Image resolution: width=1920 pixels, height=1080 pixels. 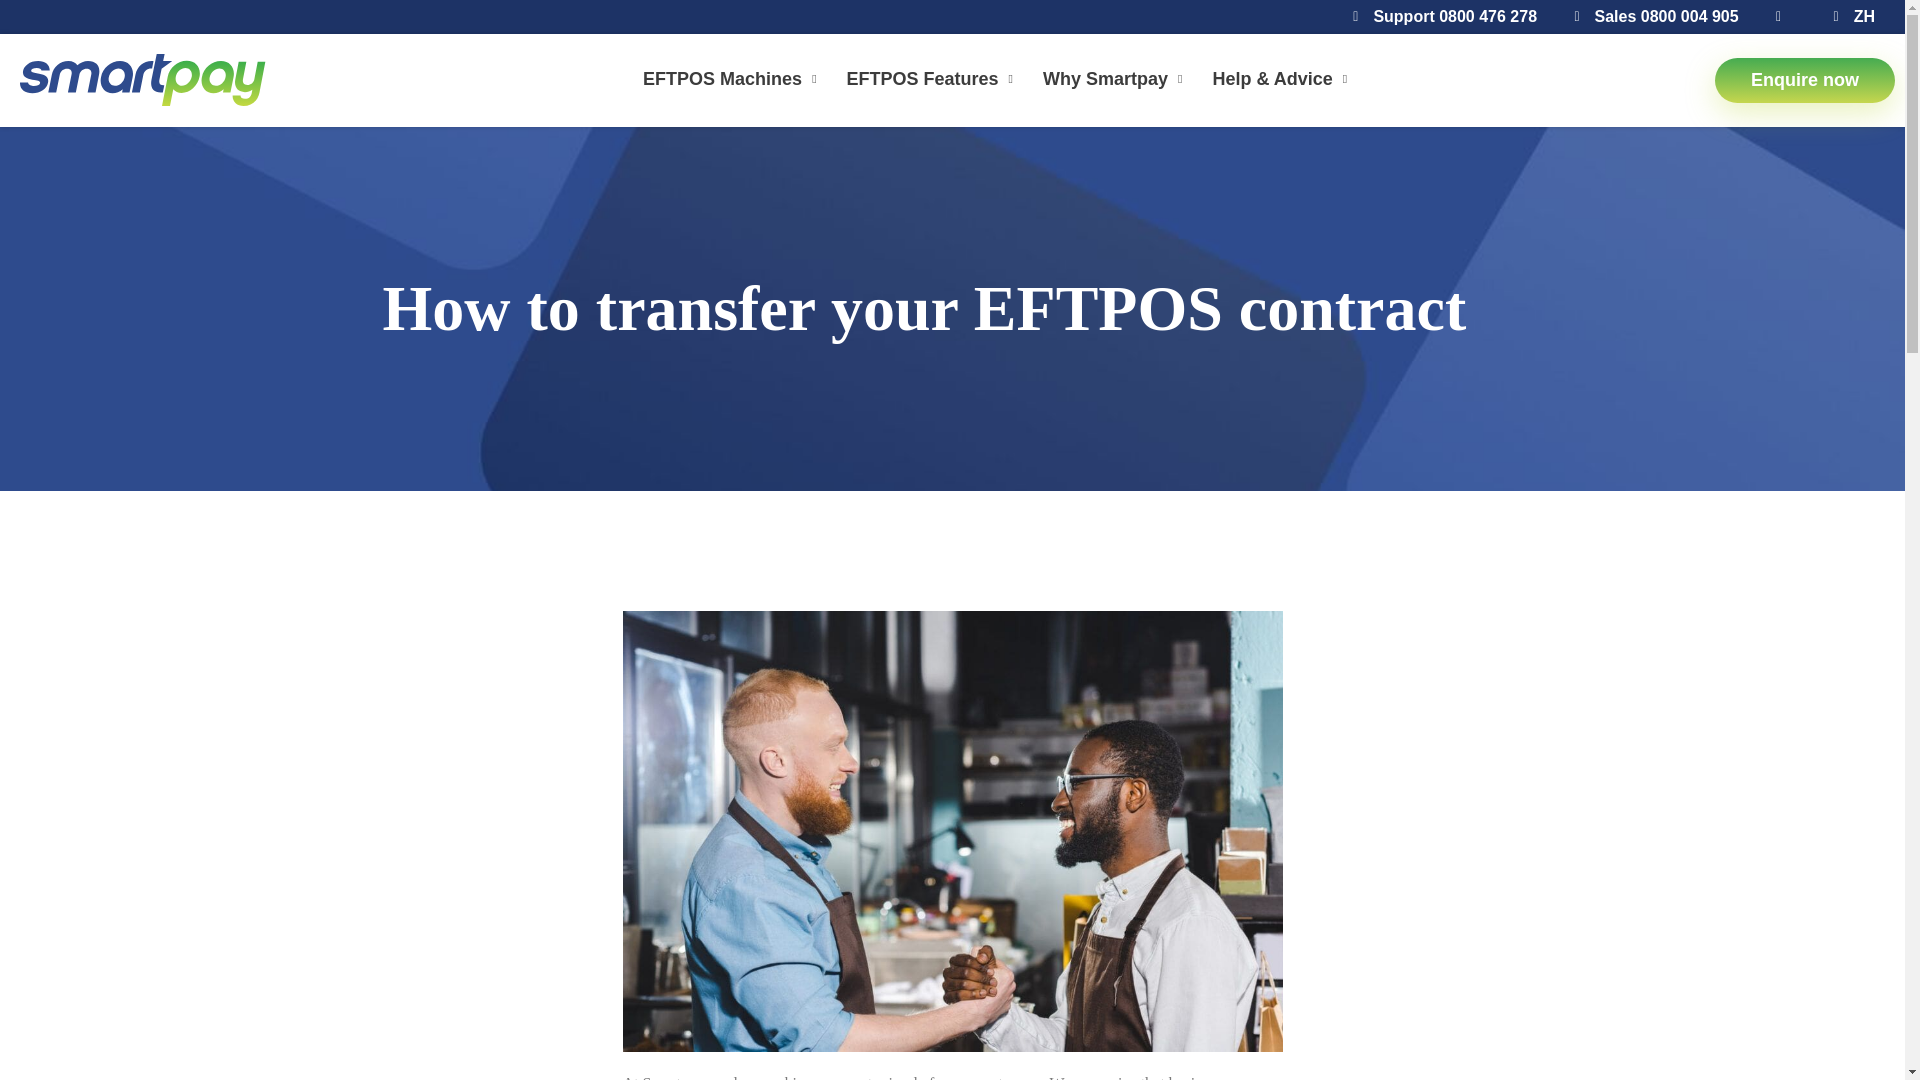 I want to click on EFTPOS Features, so click(x=934, y=80).